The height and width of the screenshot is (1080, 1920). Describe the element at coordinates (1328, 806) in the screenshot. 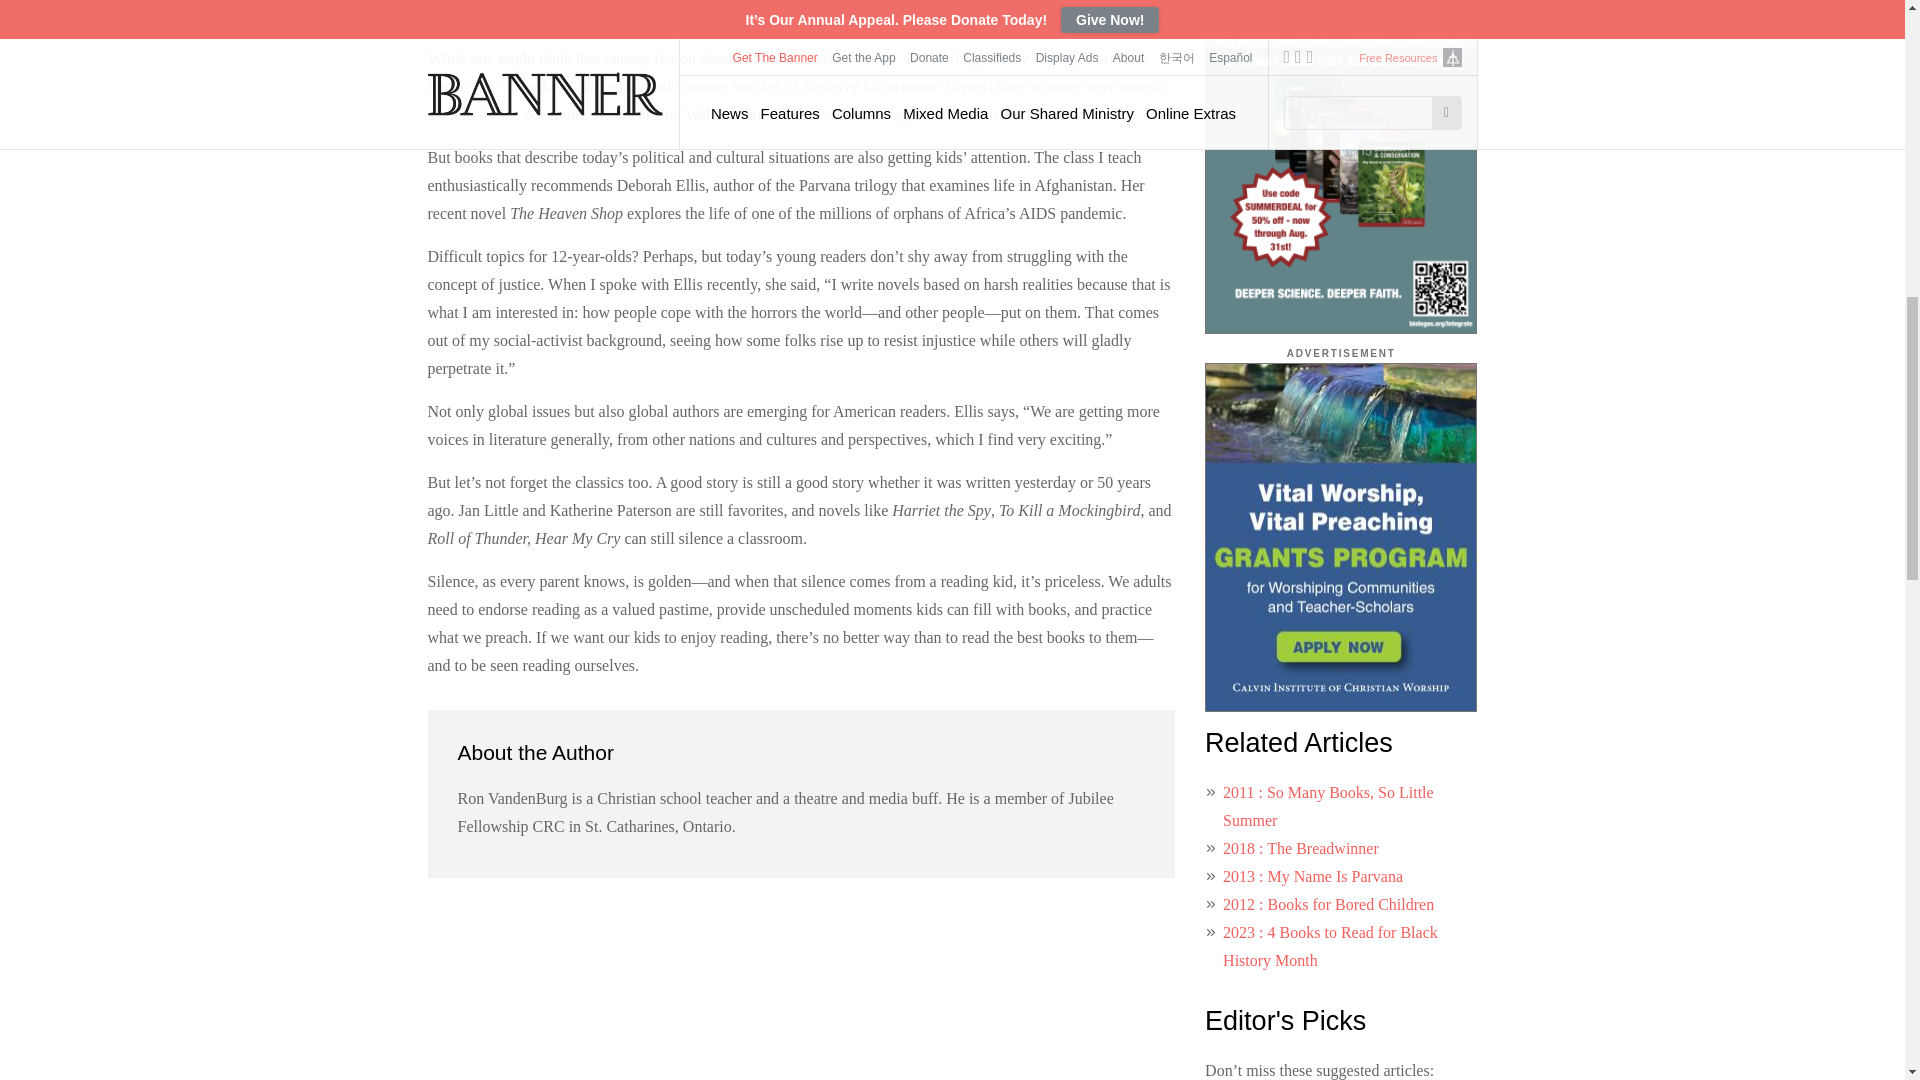

I see `2011 : So Many Books, So Little Summer` at that location.